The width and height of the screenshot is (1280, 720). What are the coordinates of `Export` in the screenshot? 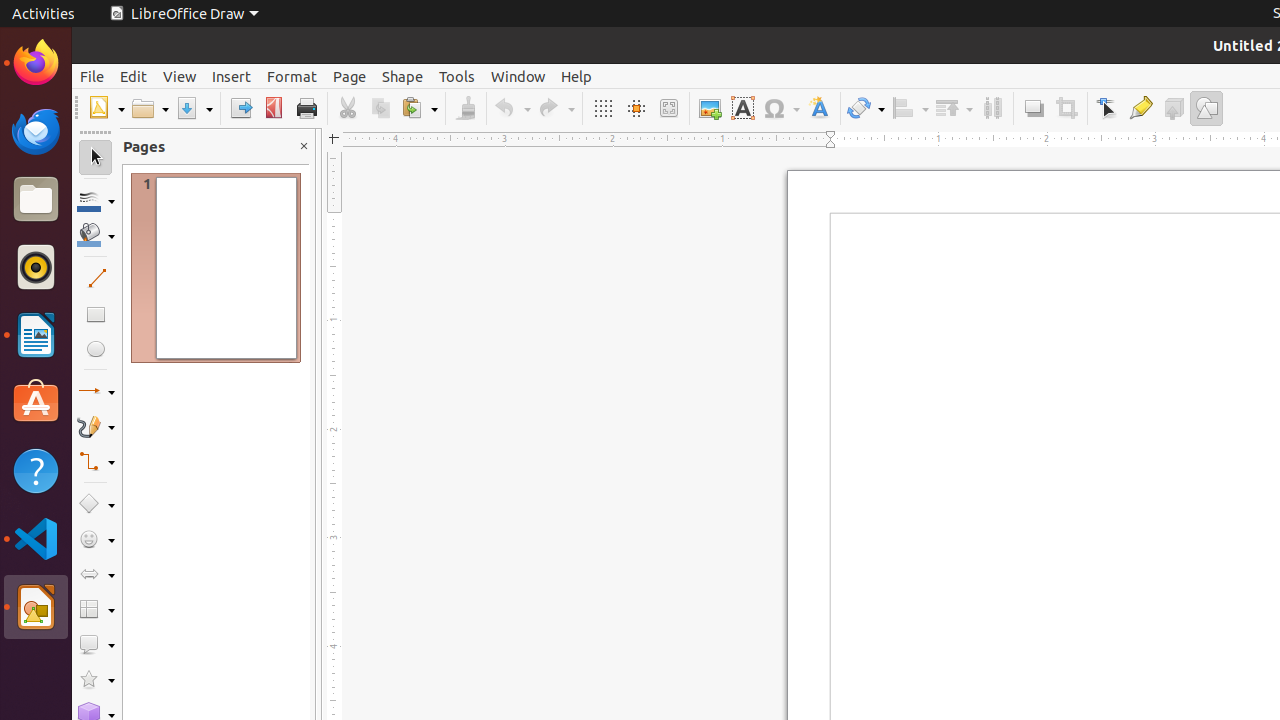 It's located at (240, 108).